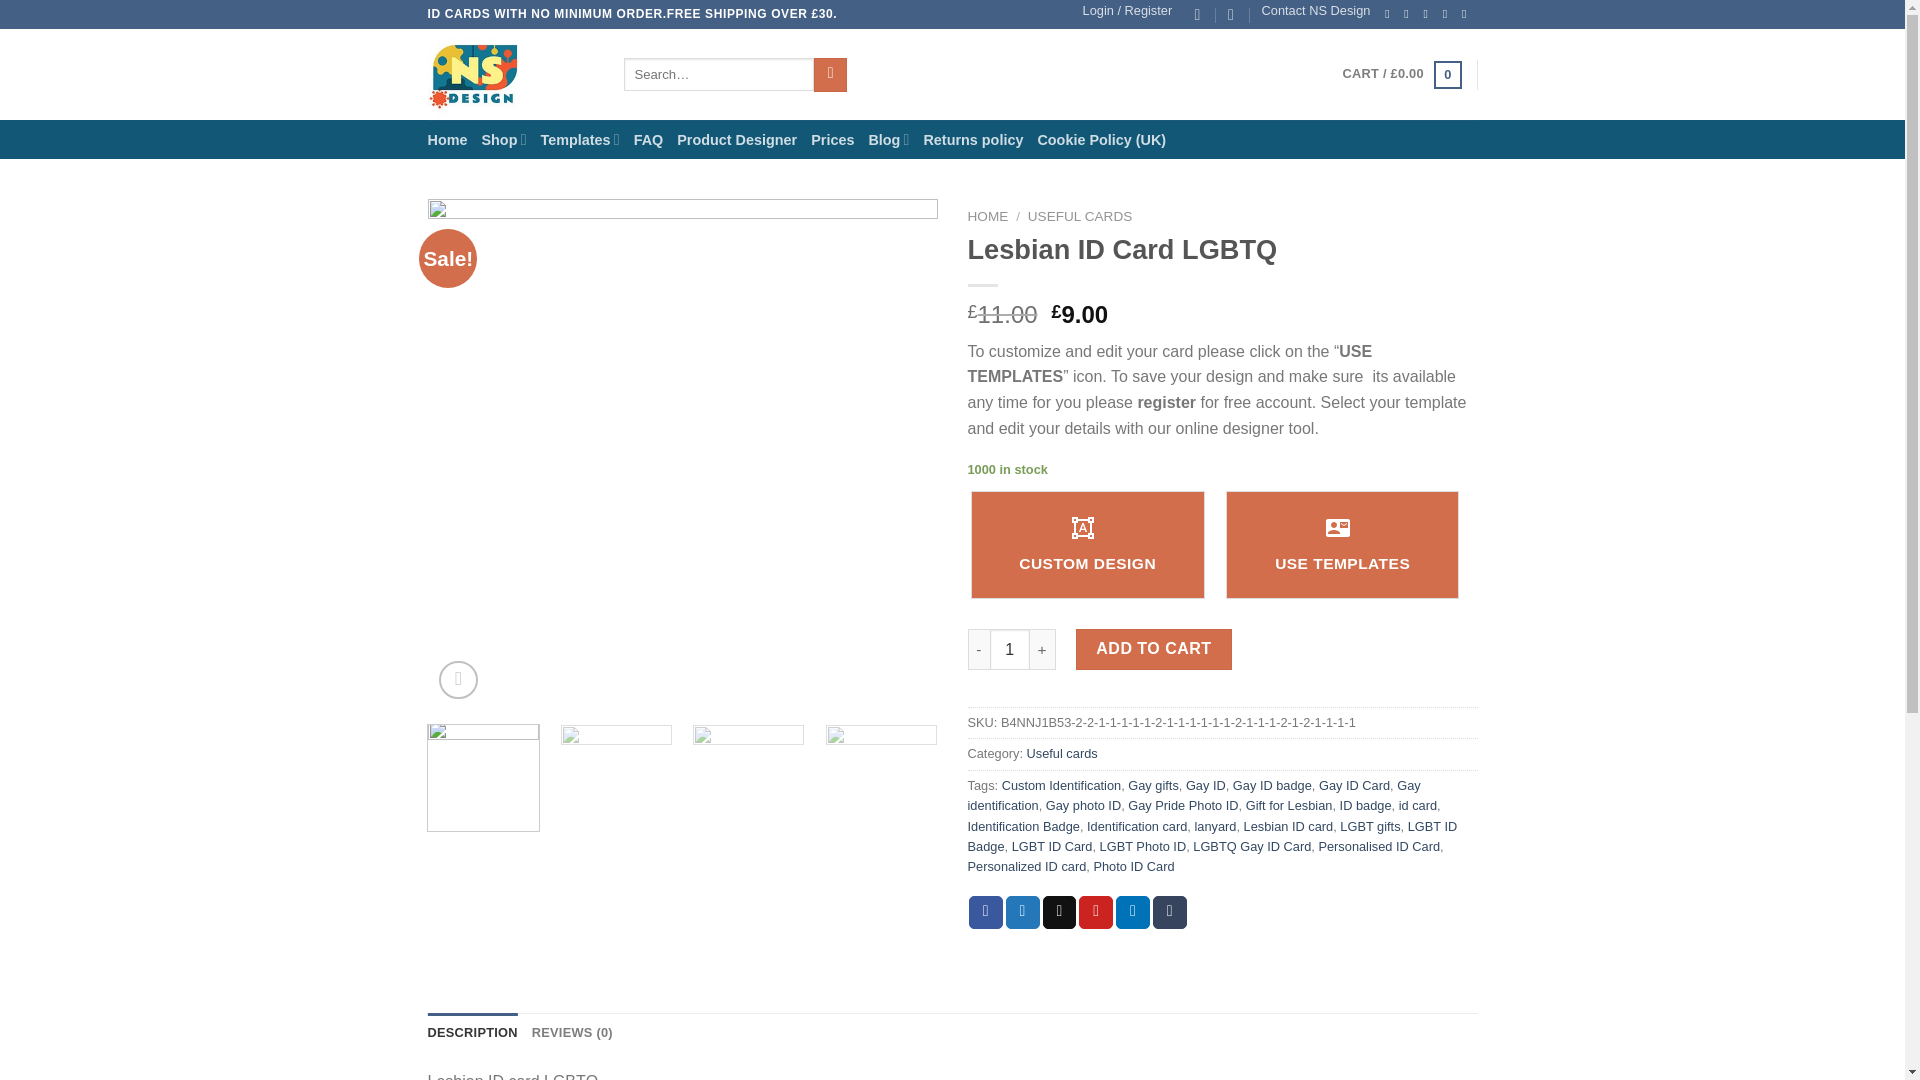  Describe the element at coordinates (504, 138) in the screenshot. I see `Shop` at that location.